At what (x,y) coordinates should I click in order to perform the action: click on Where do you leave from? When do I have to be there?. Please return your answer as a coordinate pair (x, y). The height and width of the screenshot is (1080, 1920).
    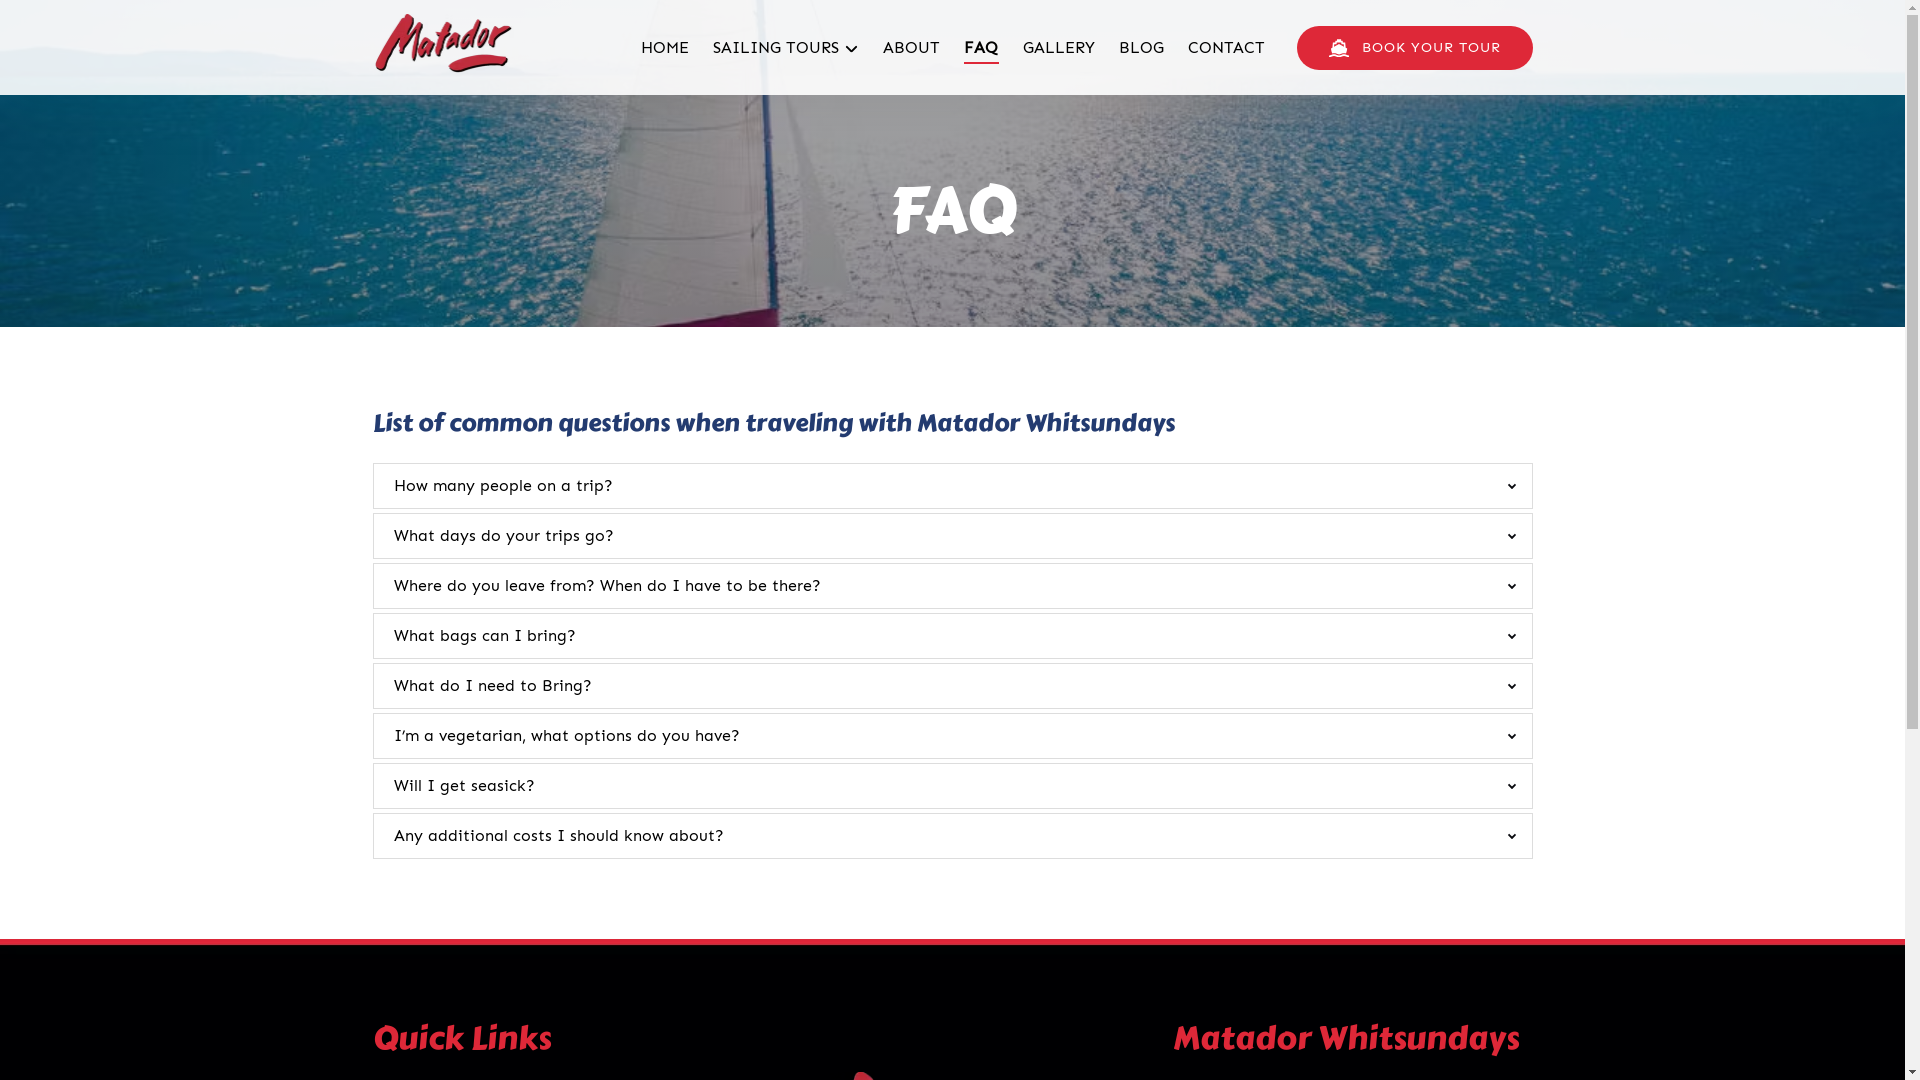
    Looking at the image, I should click on (608, 586).